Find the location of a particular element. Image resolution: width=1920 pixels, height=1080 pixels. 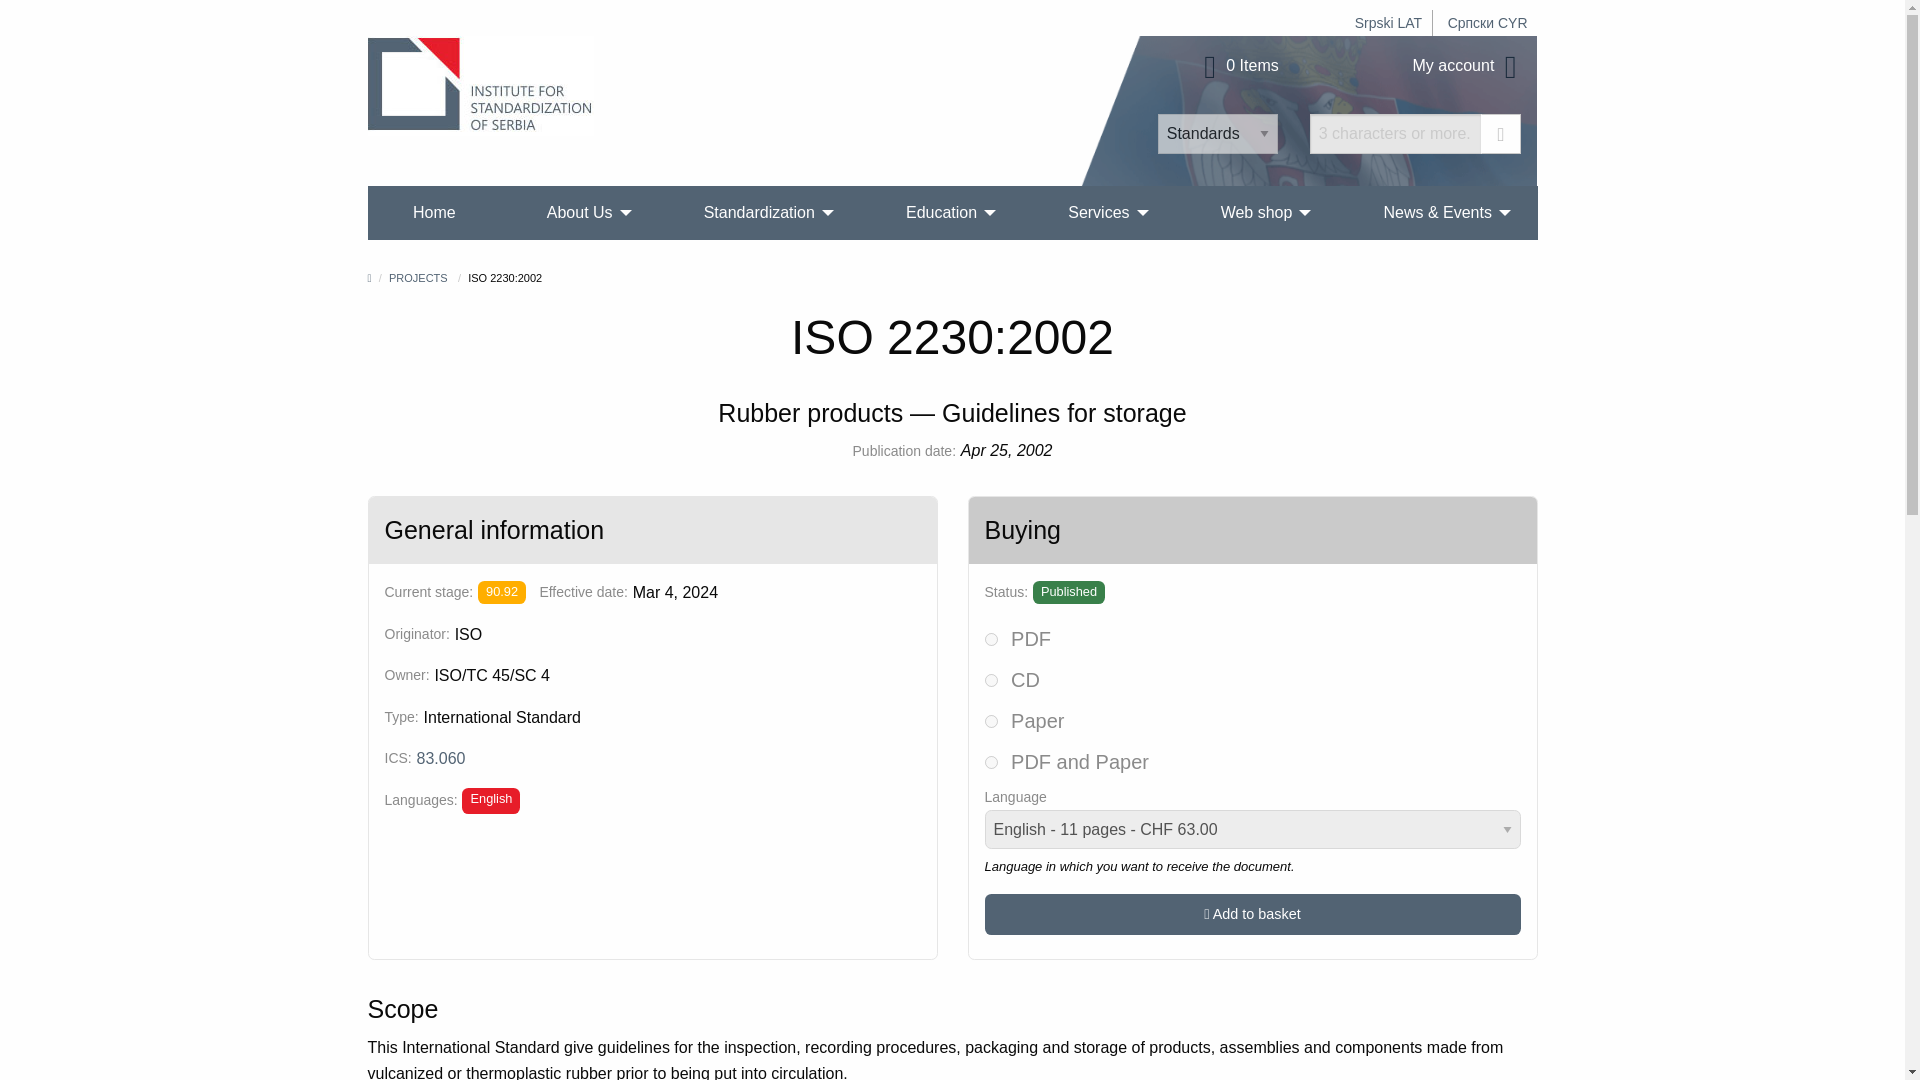

My account is located at coordinates (1468, 66).